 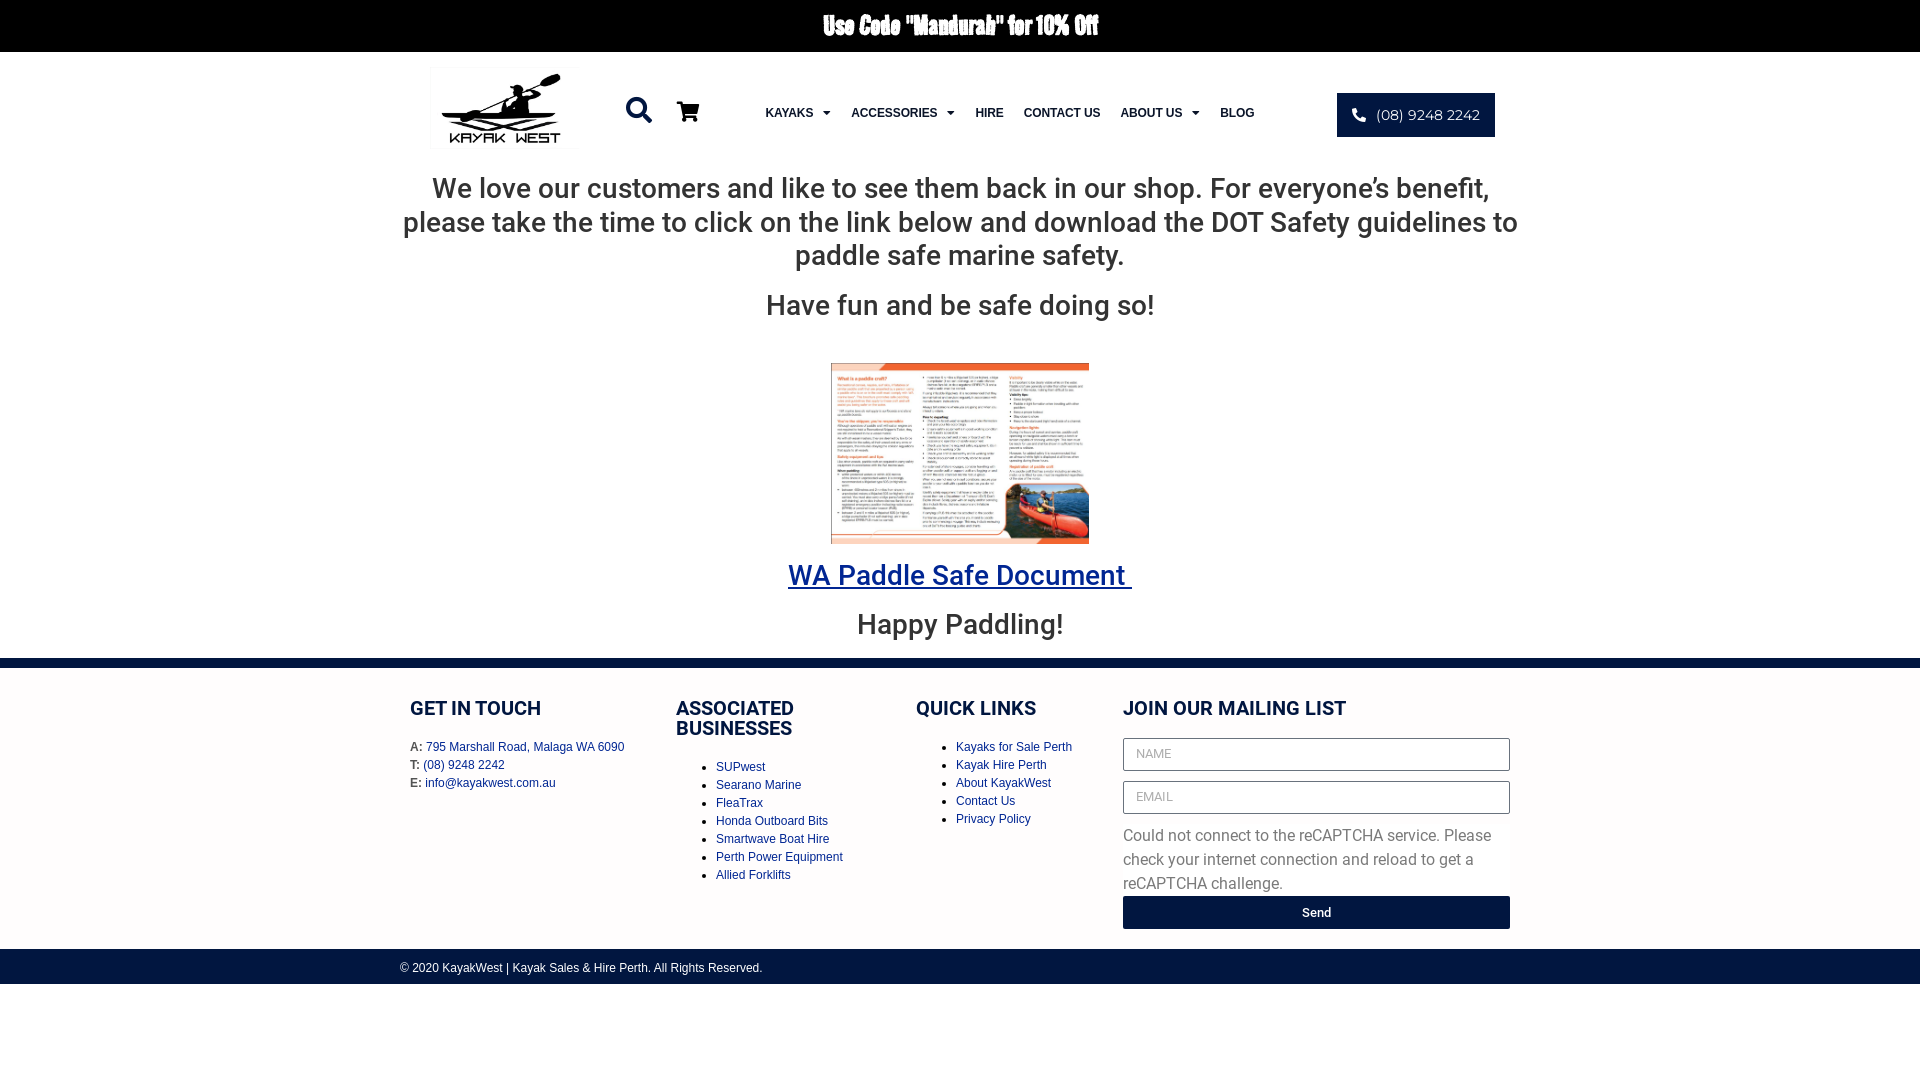 I want to click on HIRE, so click(x=988, y=113).